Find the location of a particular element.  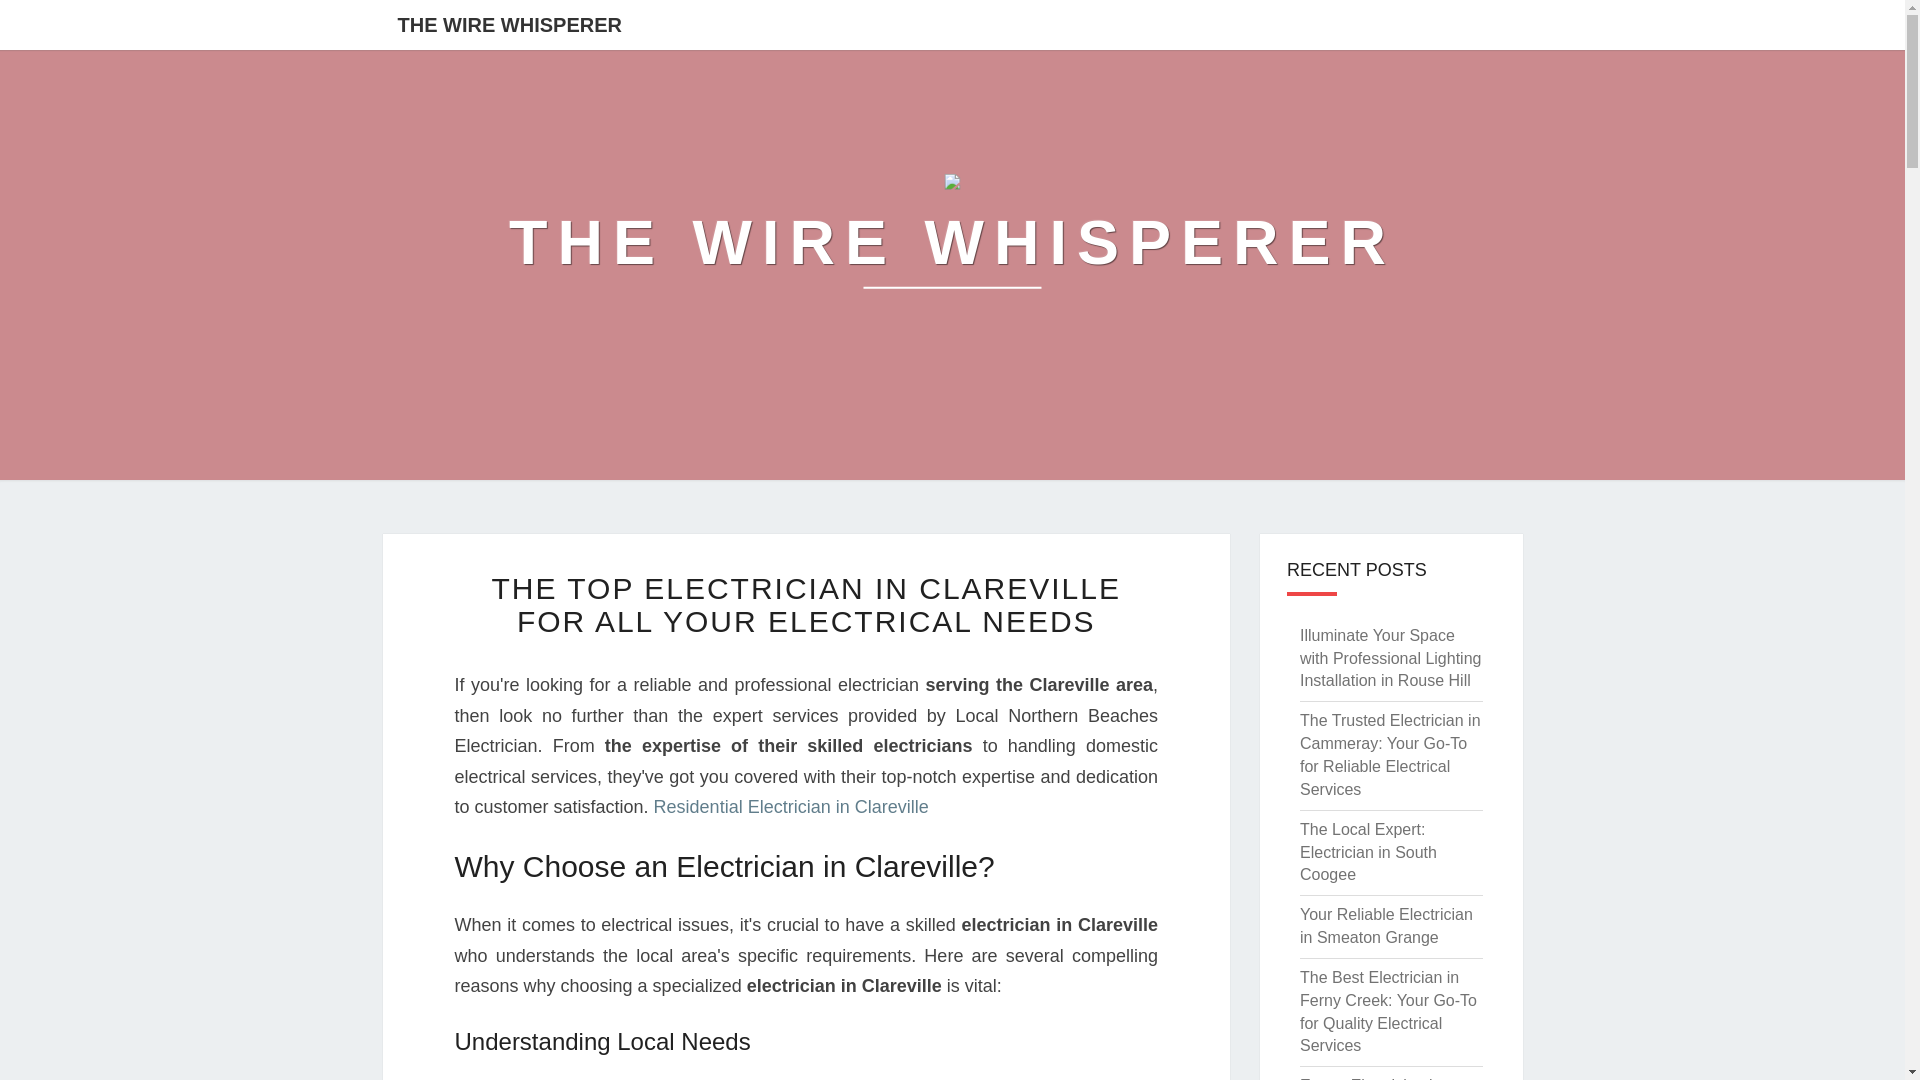

THE WIRE WHISPERER is located at coordinates (952, 243).